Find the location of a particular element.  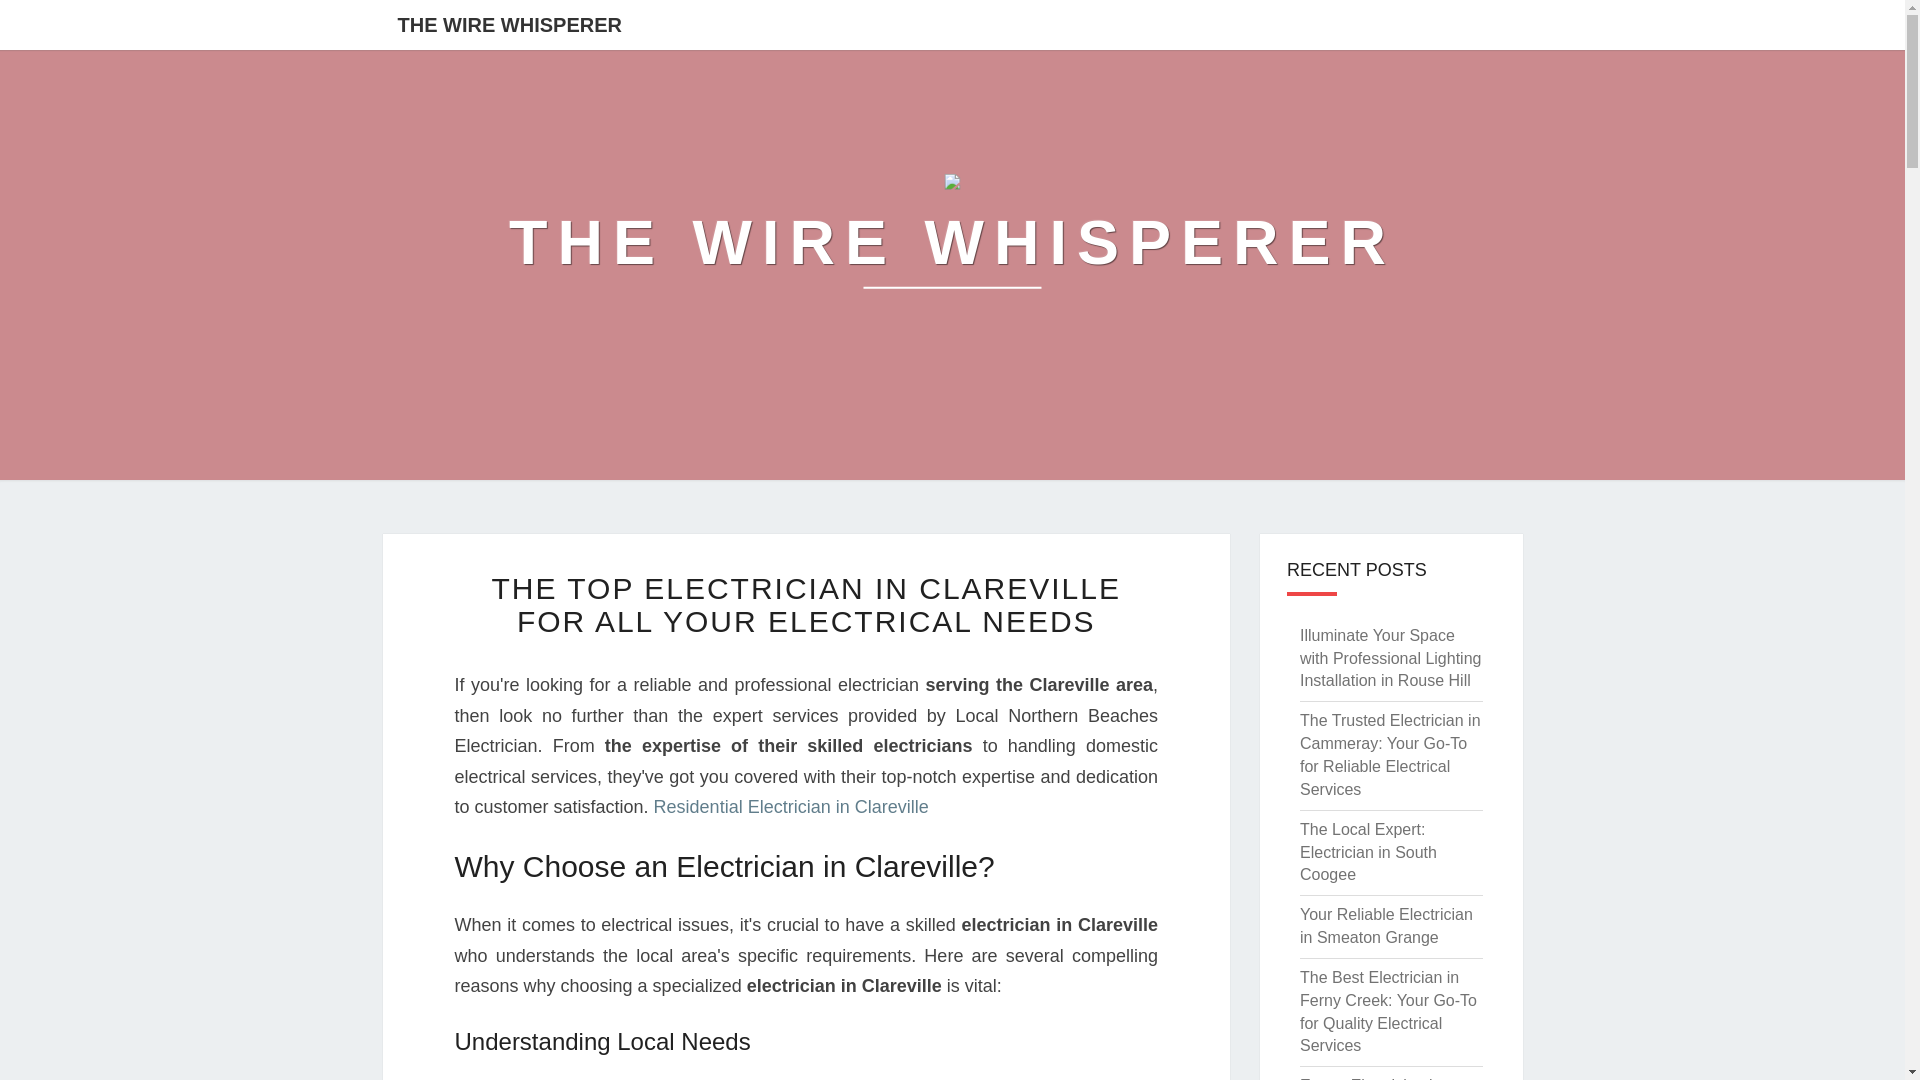

THE WIRE WHISPERER is located at coordinates (952, 243).